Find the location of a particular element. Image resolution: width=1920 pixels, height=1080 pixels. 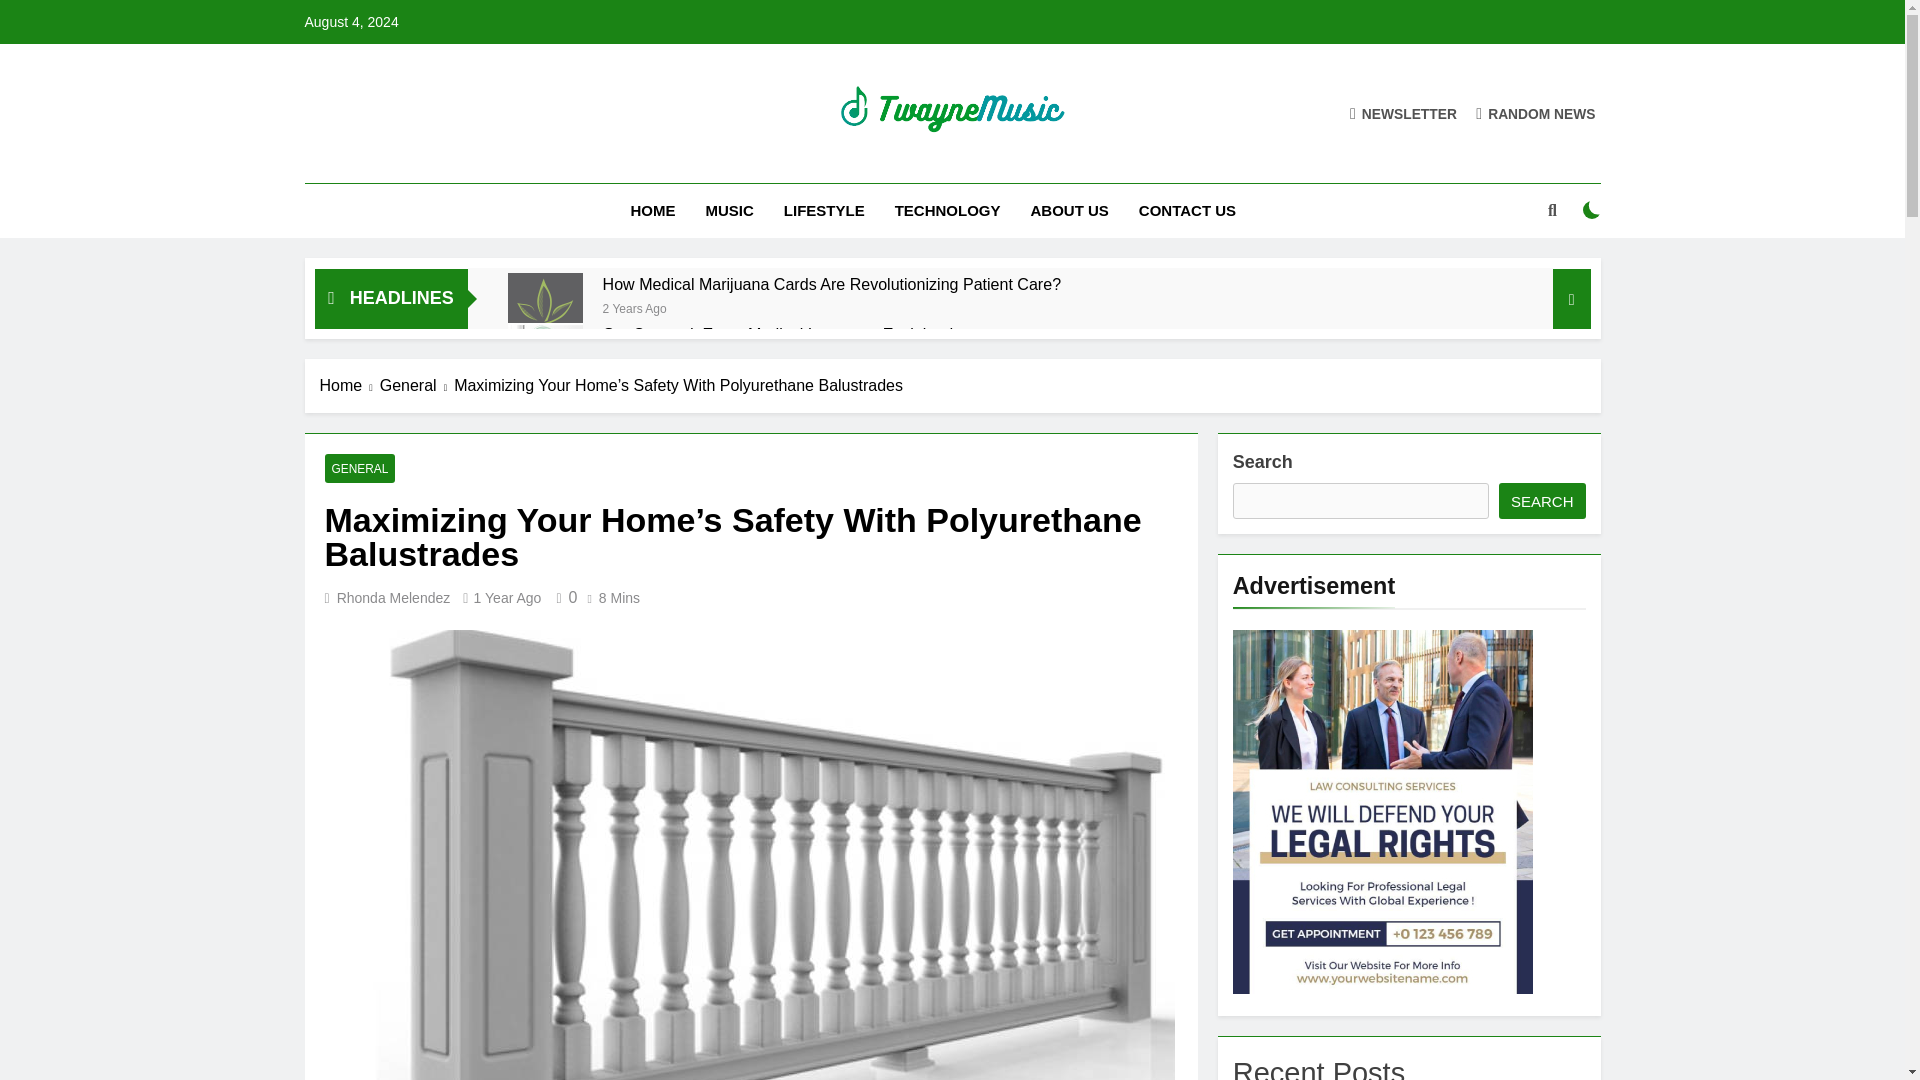

HOME is located at coordinates (652, 210).